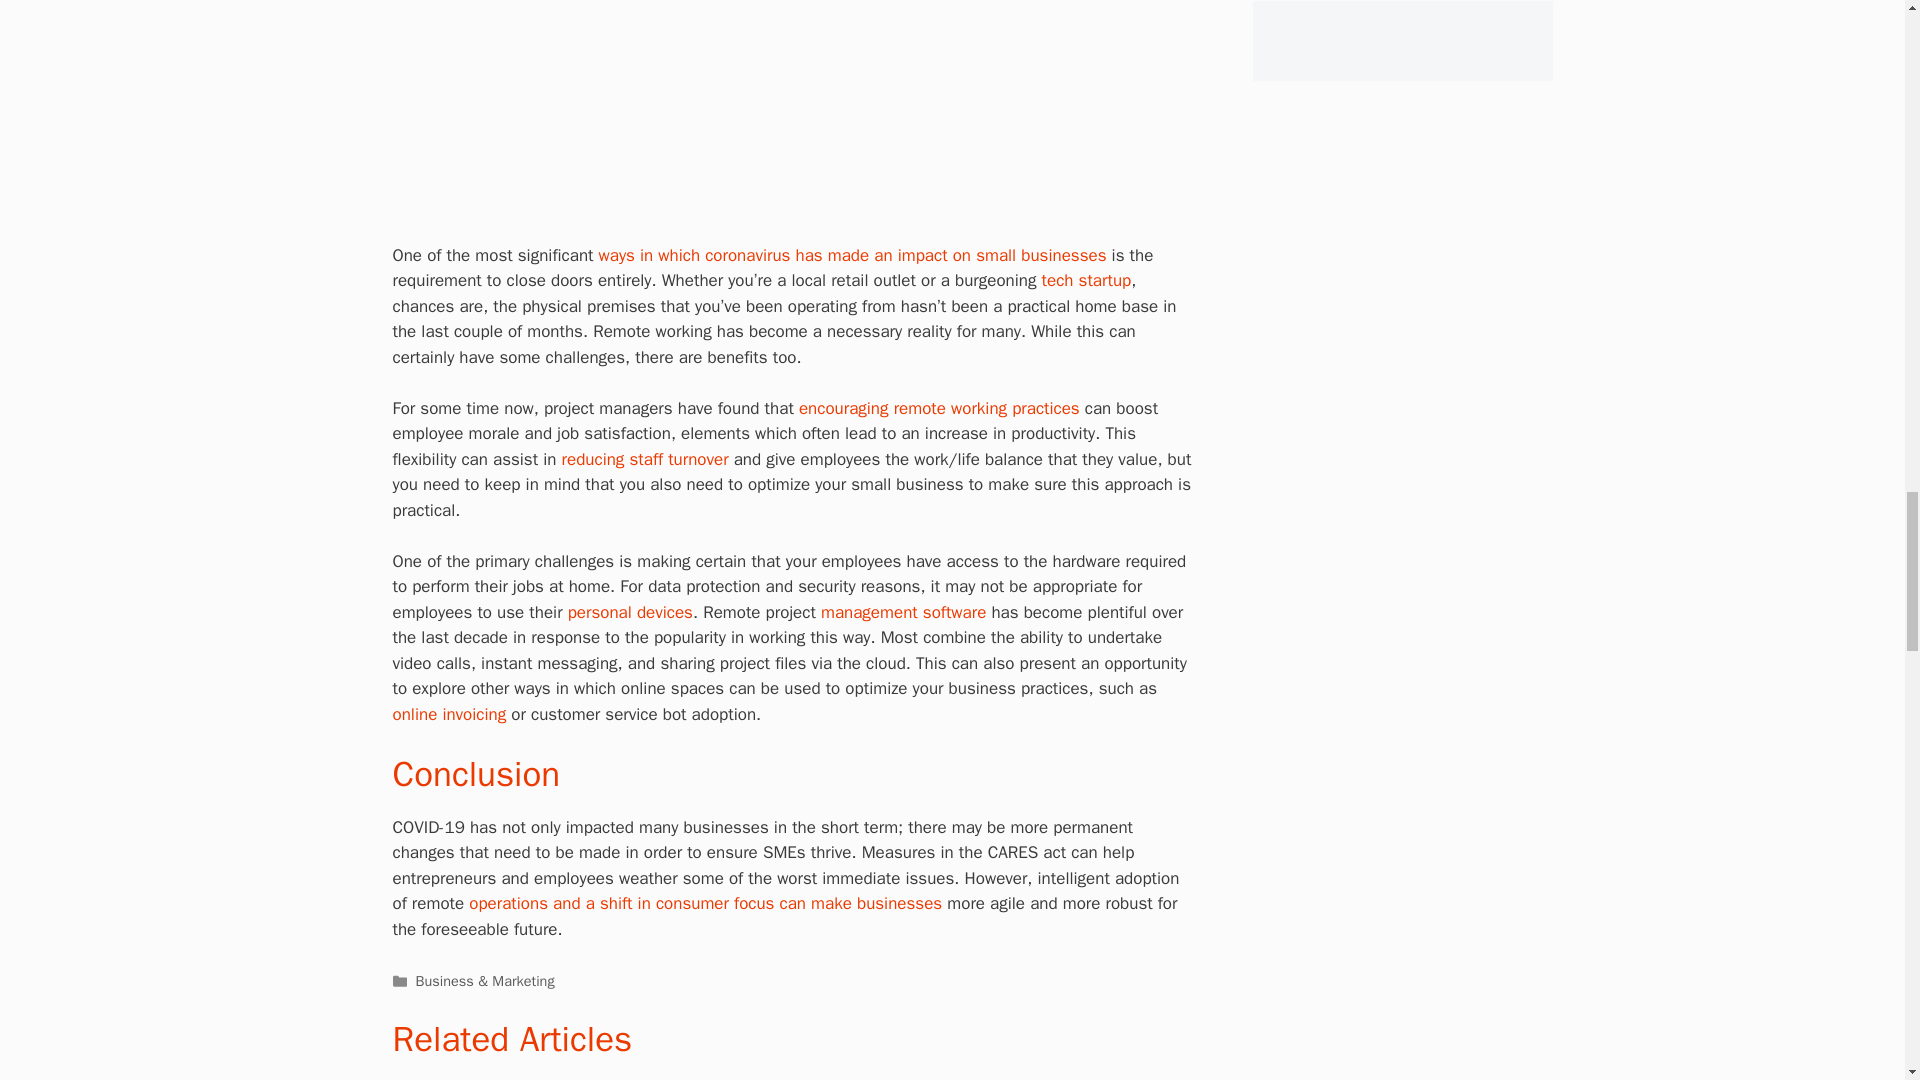 This screenshot has height=1080, width=1920. I want to click on tech startup, so click(1087, 280).